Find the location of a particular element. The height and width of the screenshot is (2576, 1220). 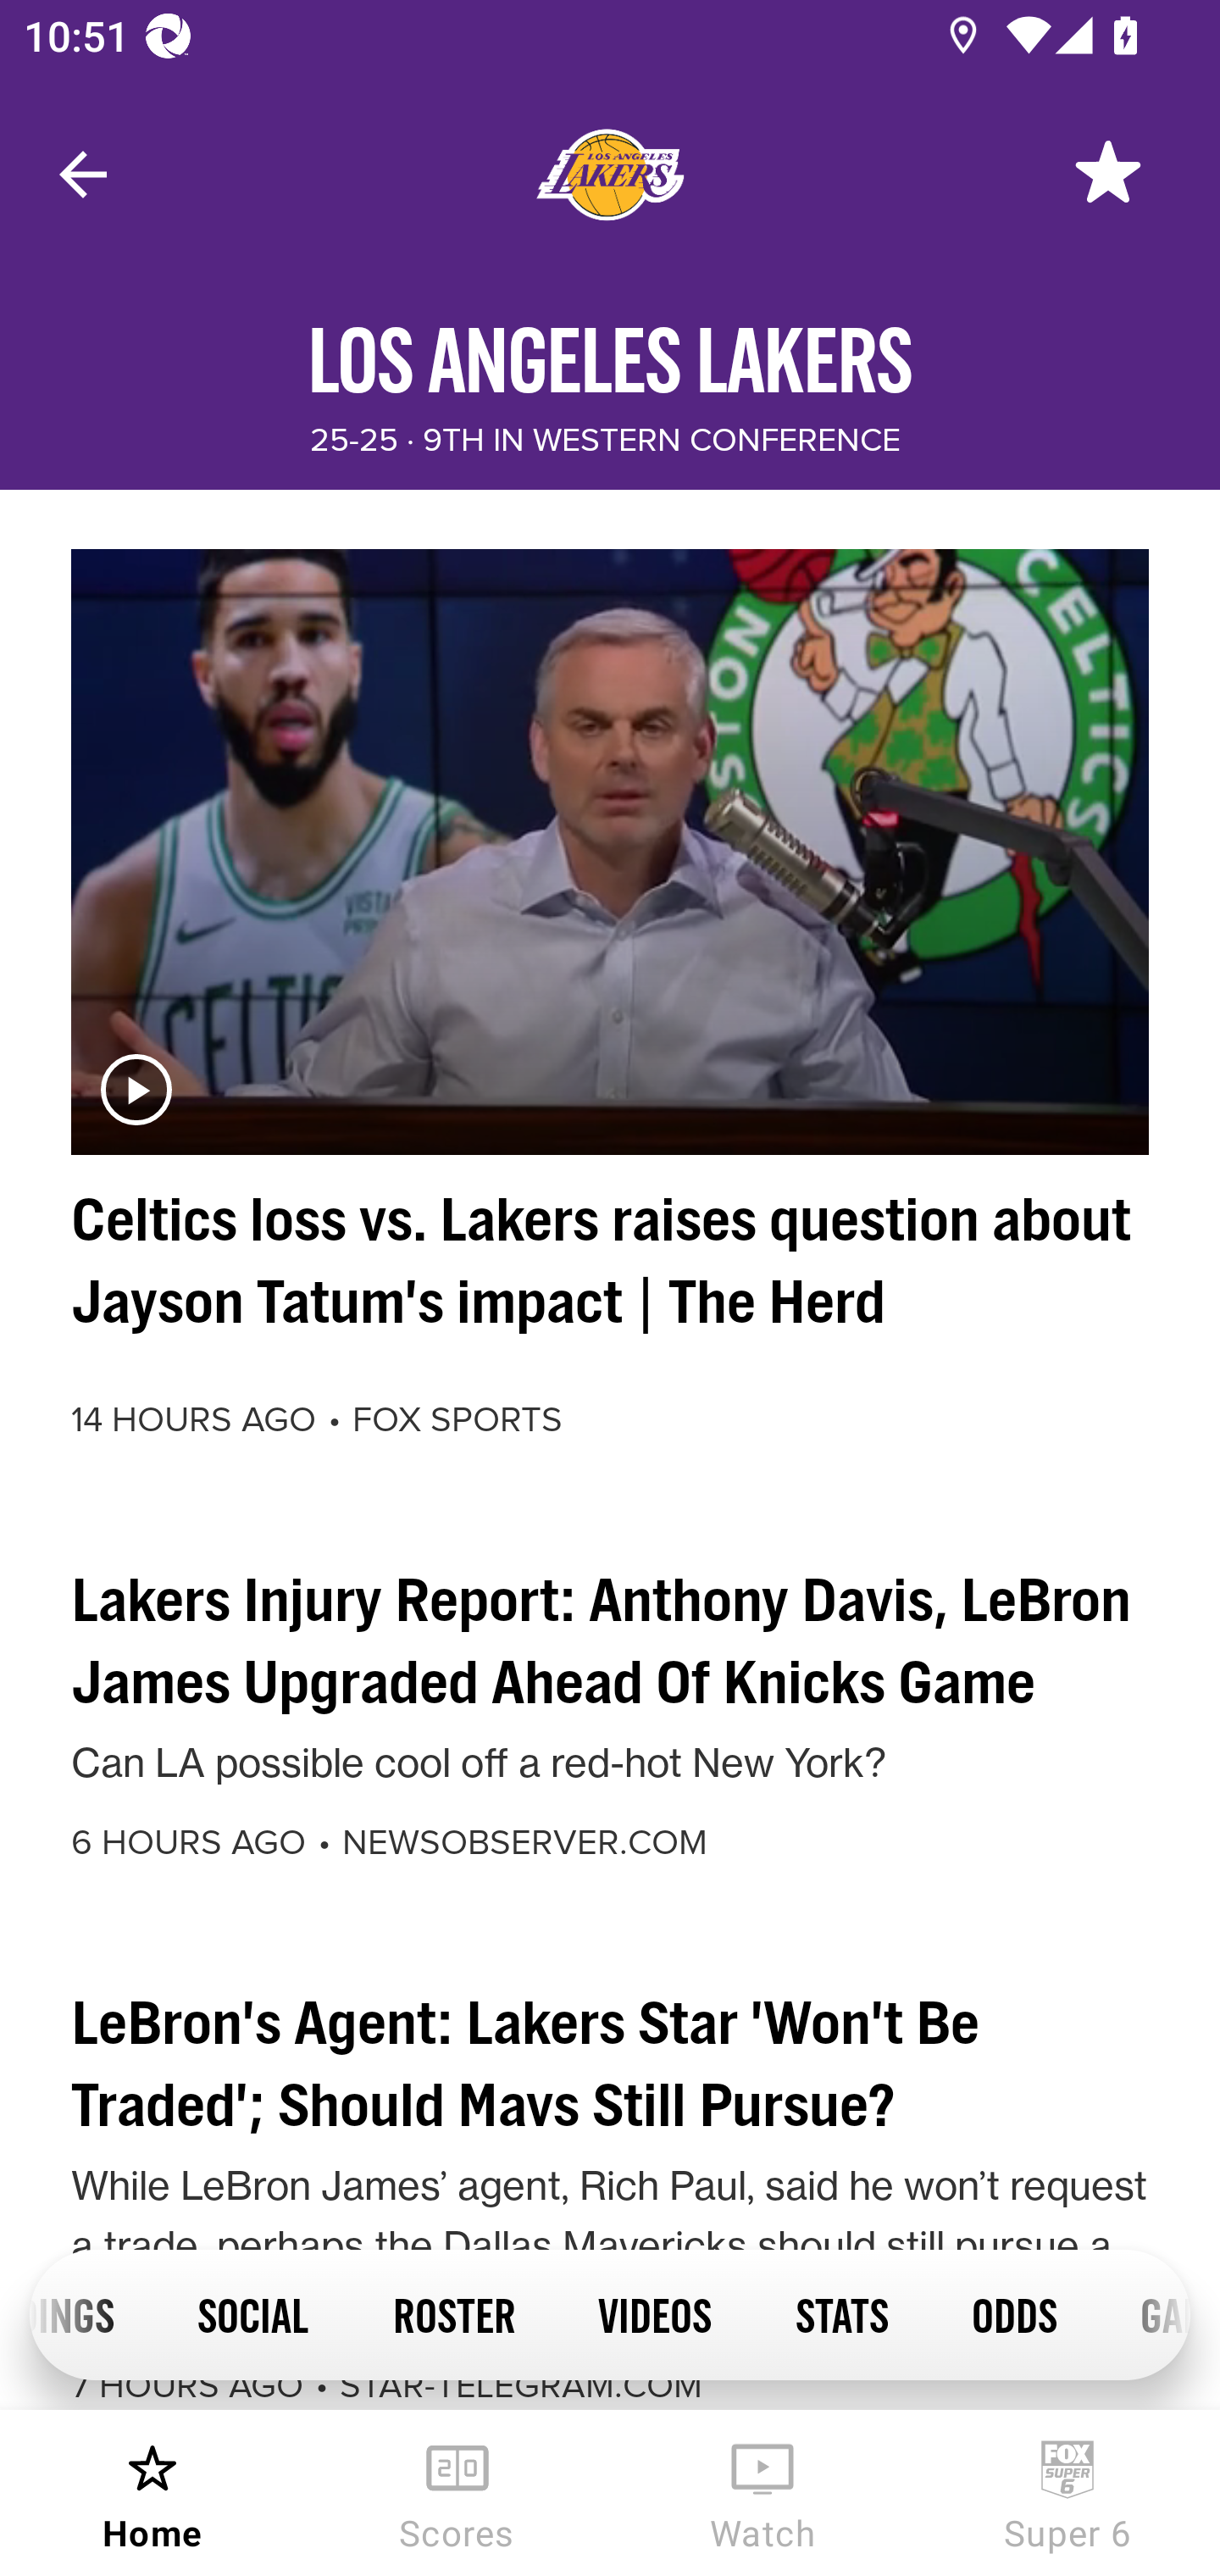

Navigate up is located at coordinates (83, 175).